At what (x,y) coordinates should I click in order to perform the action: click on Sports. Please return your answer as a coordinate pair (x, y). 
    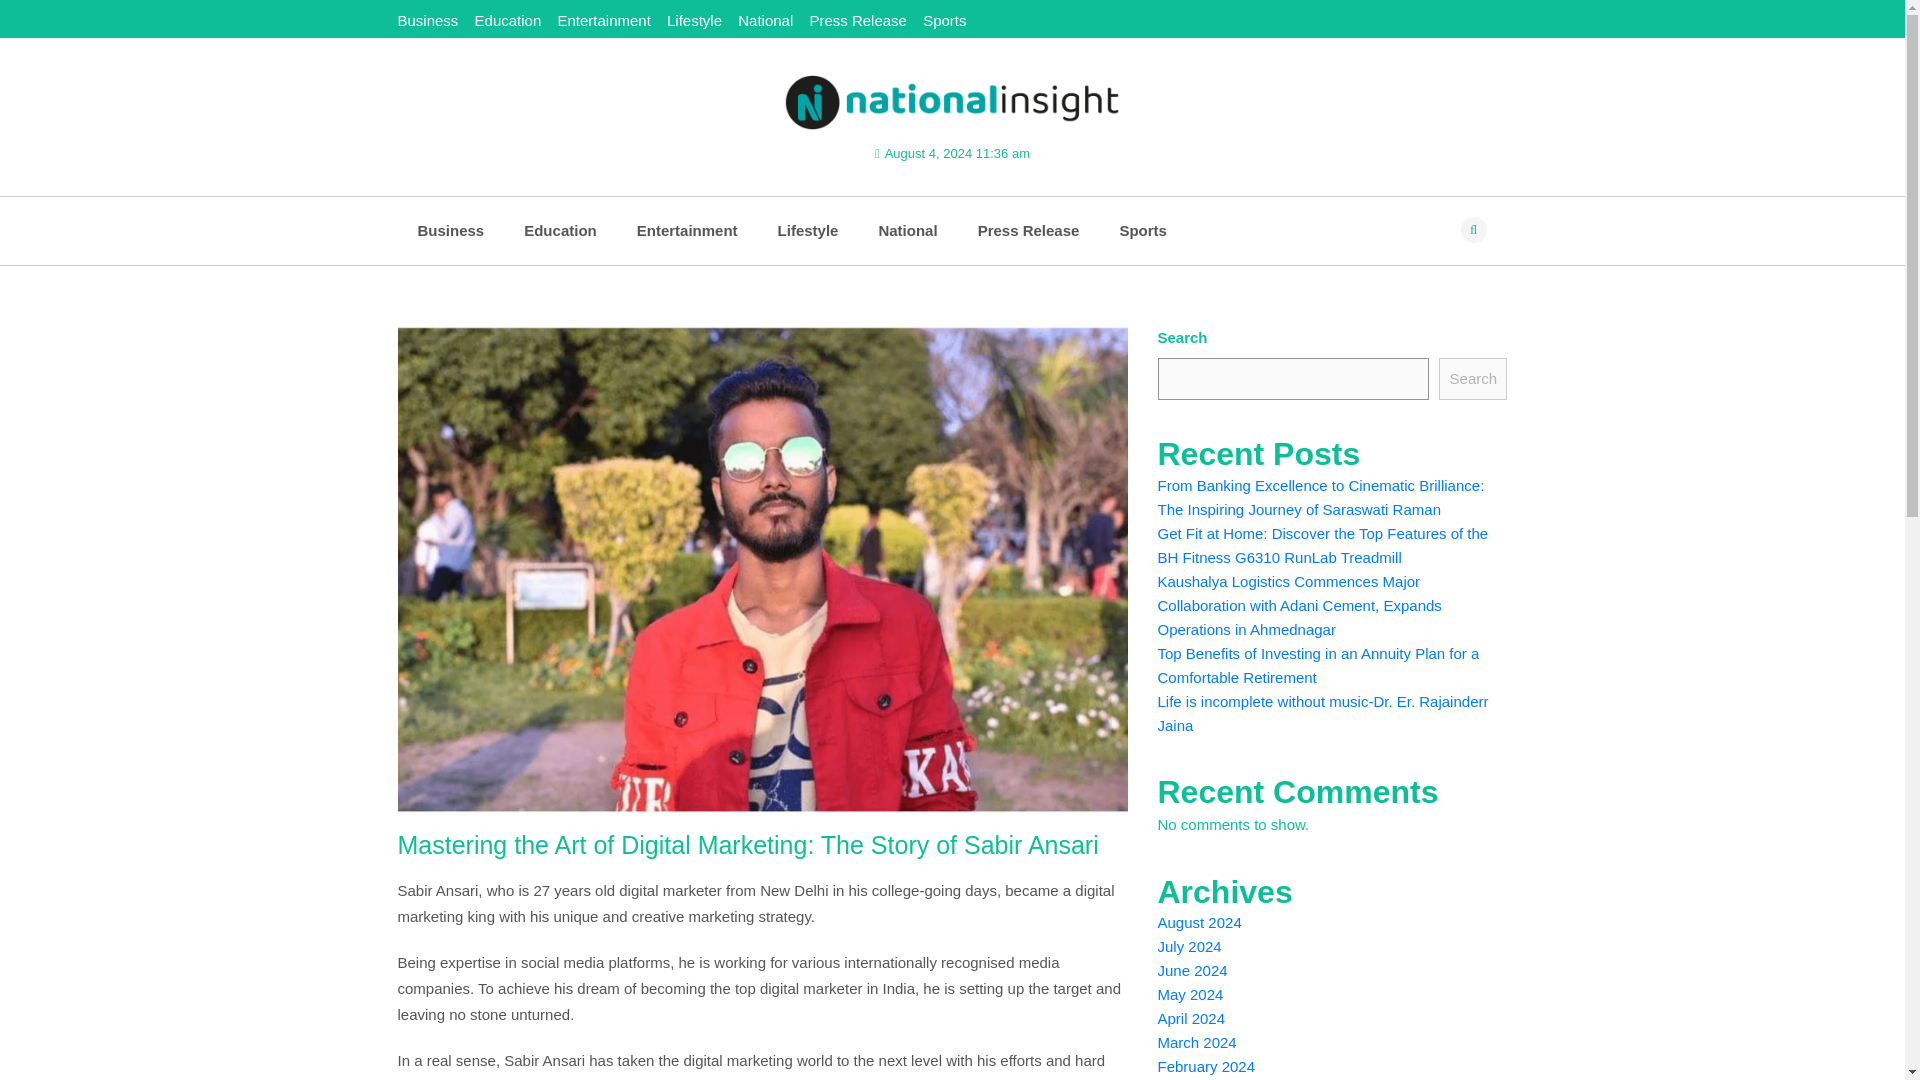
    Looking at the image, I should click on (1142, 230).